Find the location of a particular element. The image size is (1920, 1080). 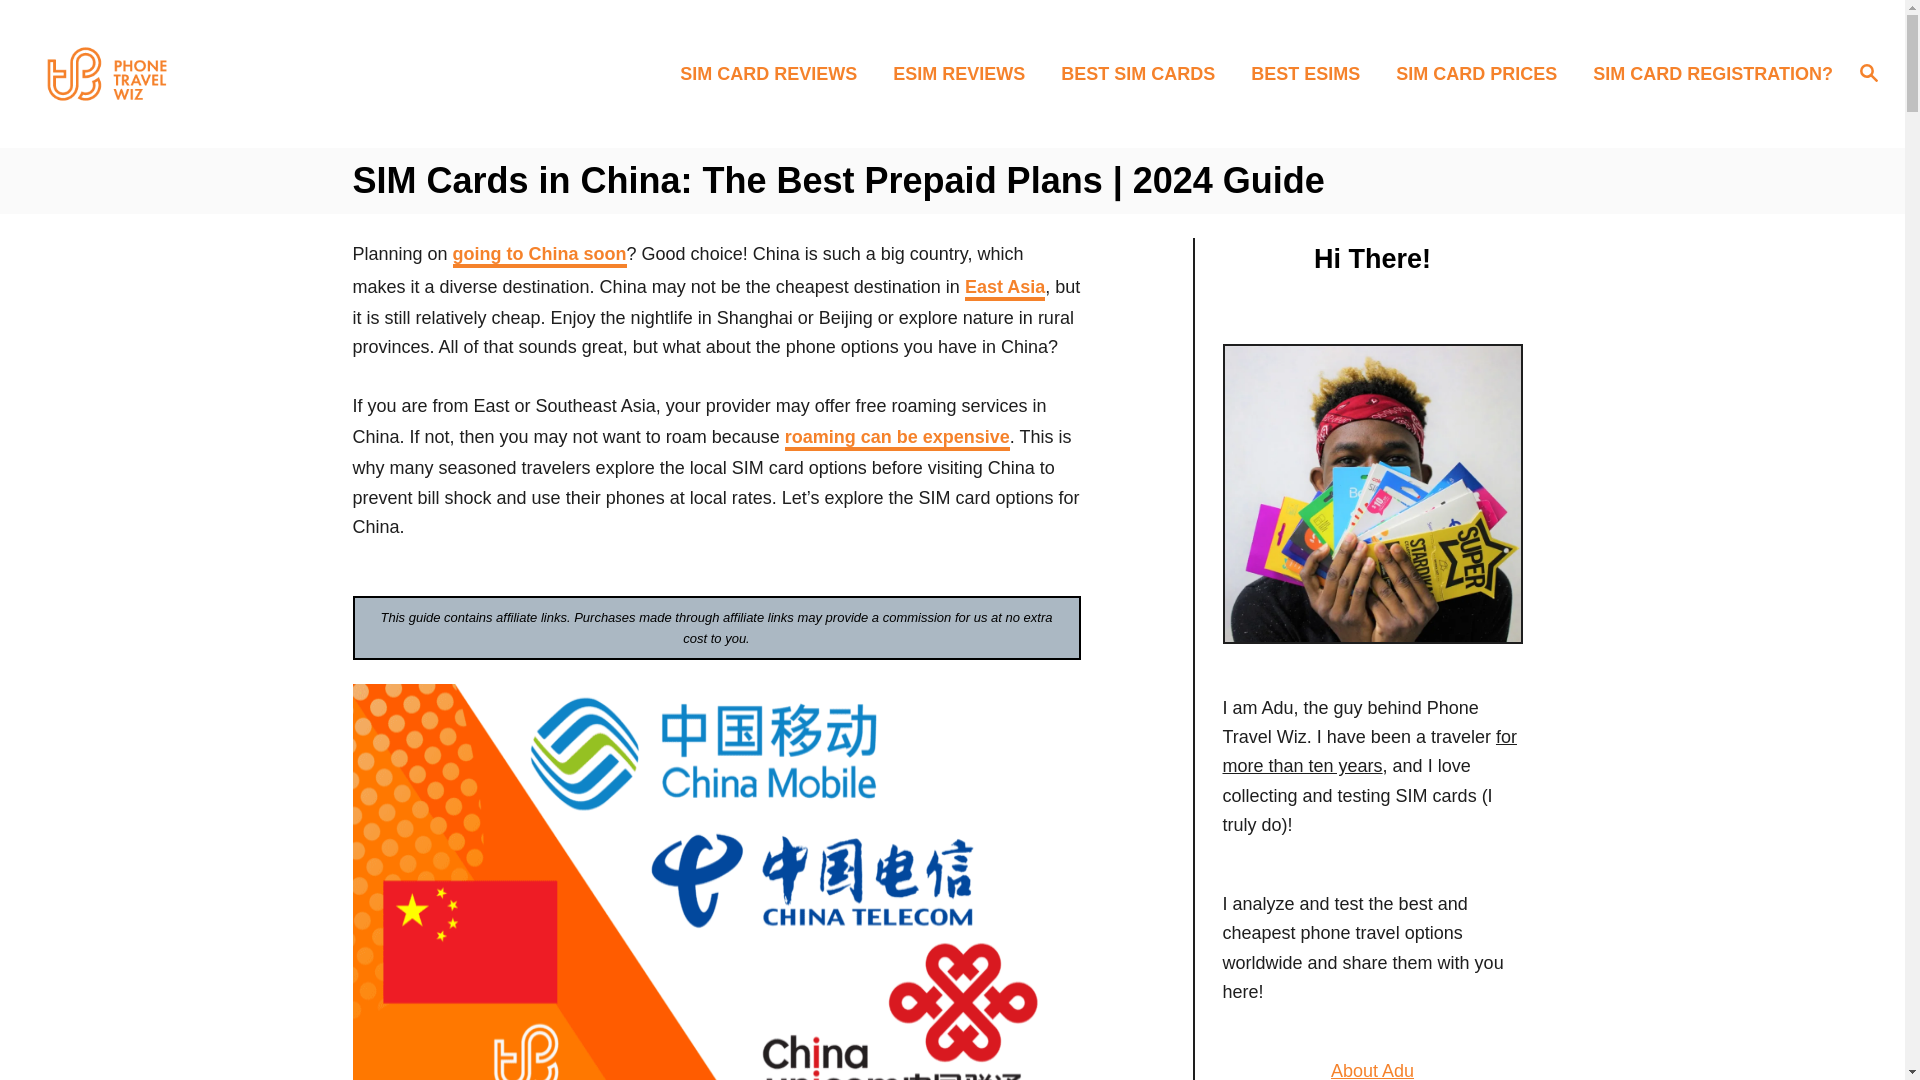

Phone Travel Wiz is located at coordinates (248, 74).